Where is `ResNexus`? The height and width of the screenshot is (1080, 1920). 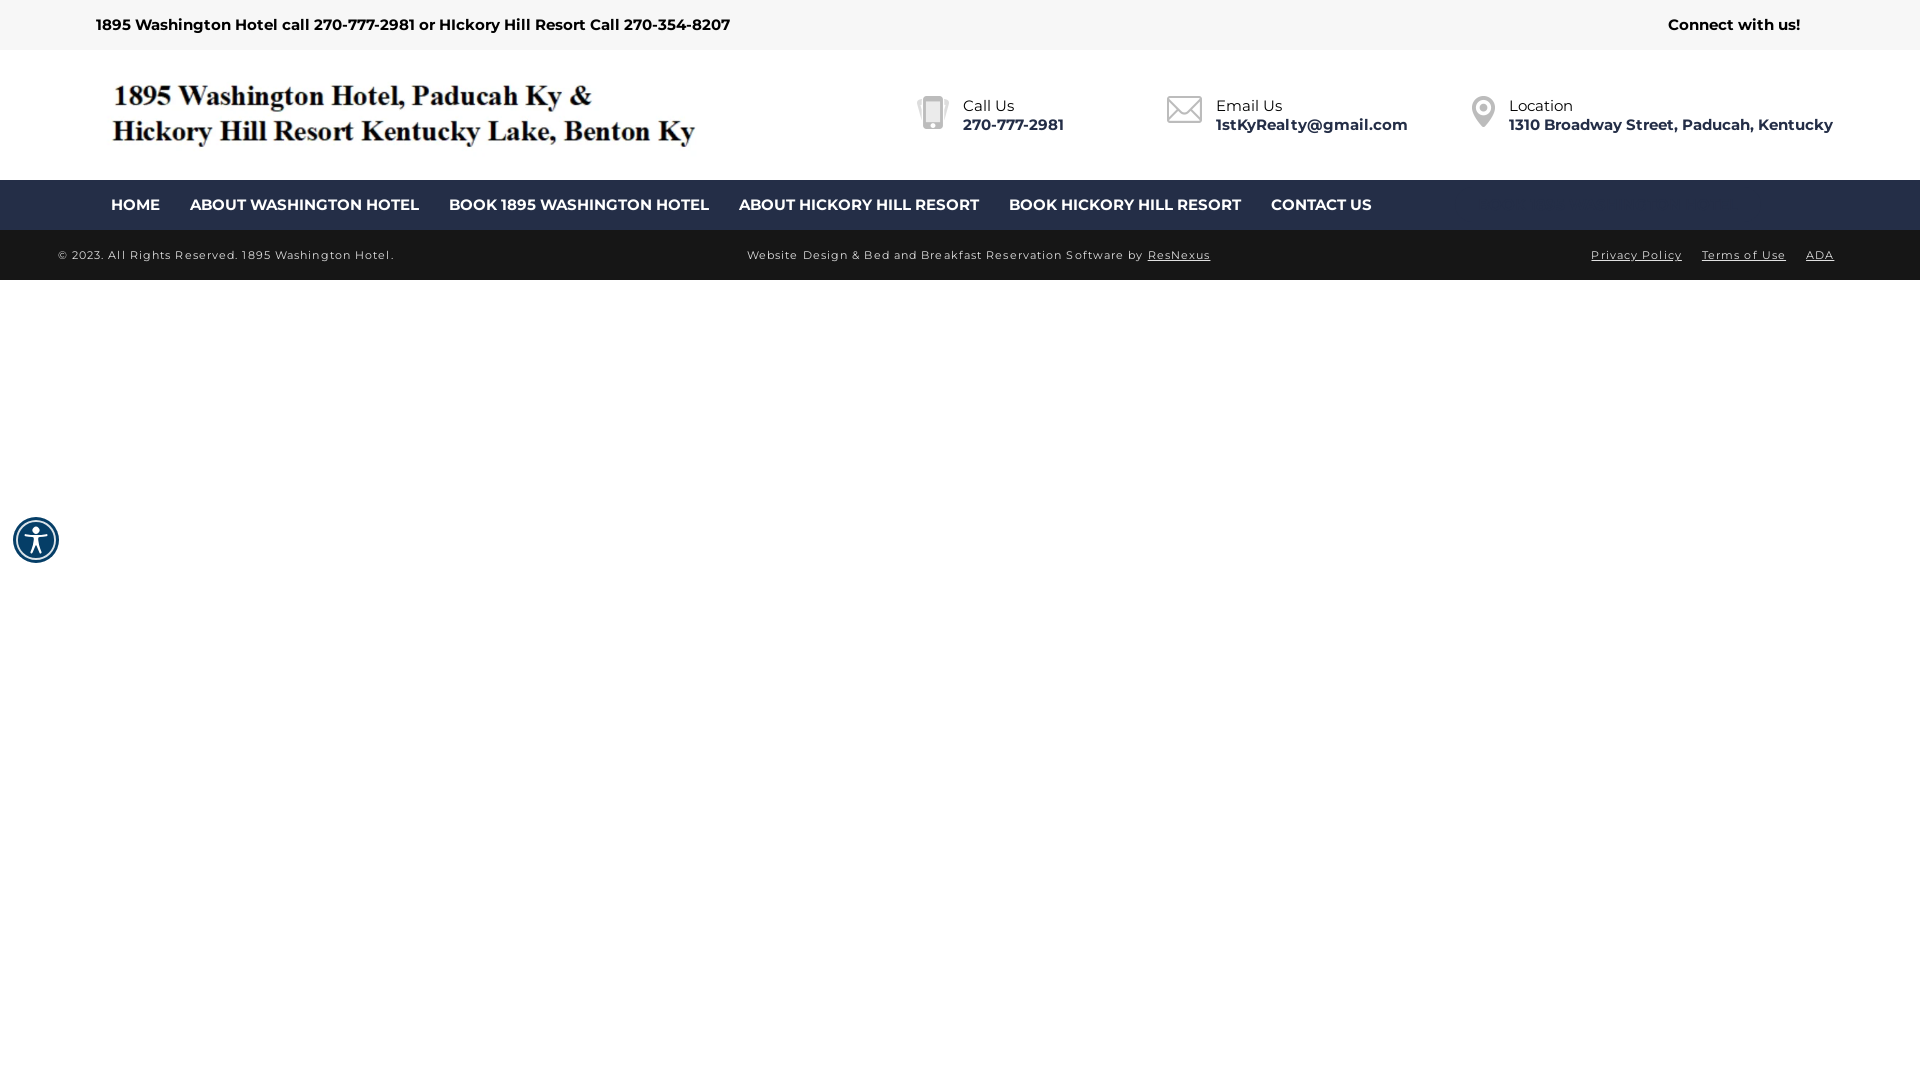
ResNexus is located at coordinates (1180, 255).